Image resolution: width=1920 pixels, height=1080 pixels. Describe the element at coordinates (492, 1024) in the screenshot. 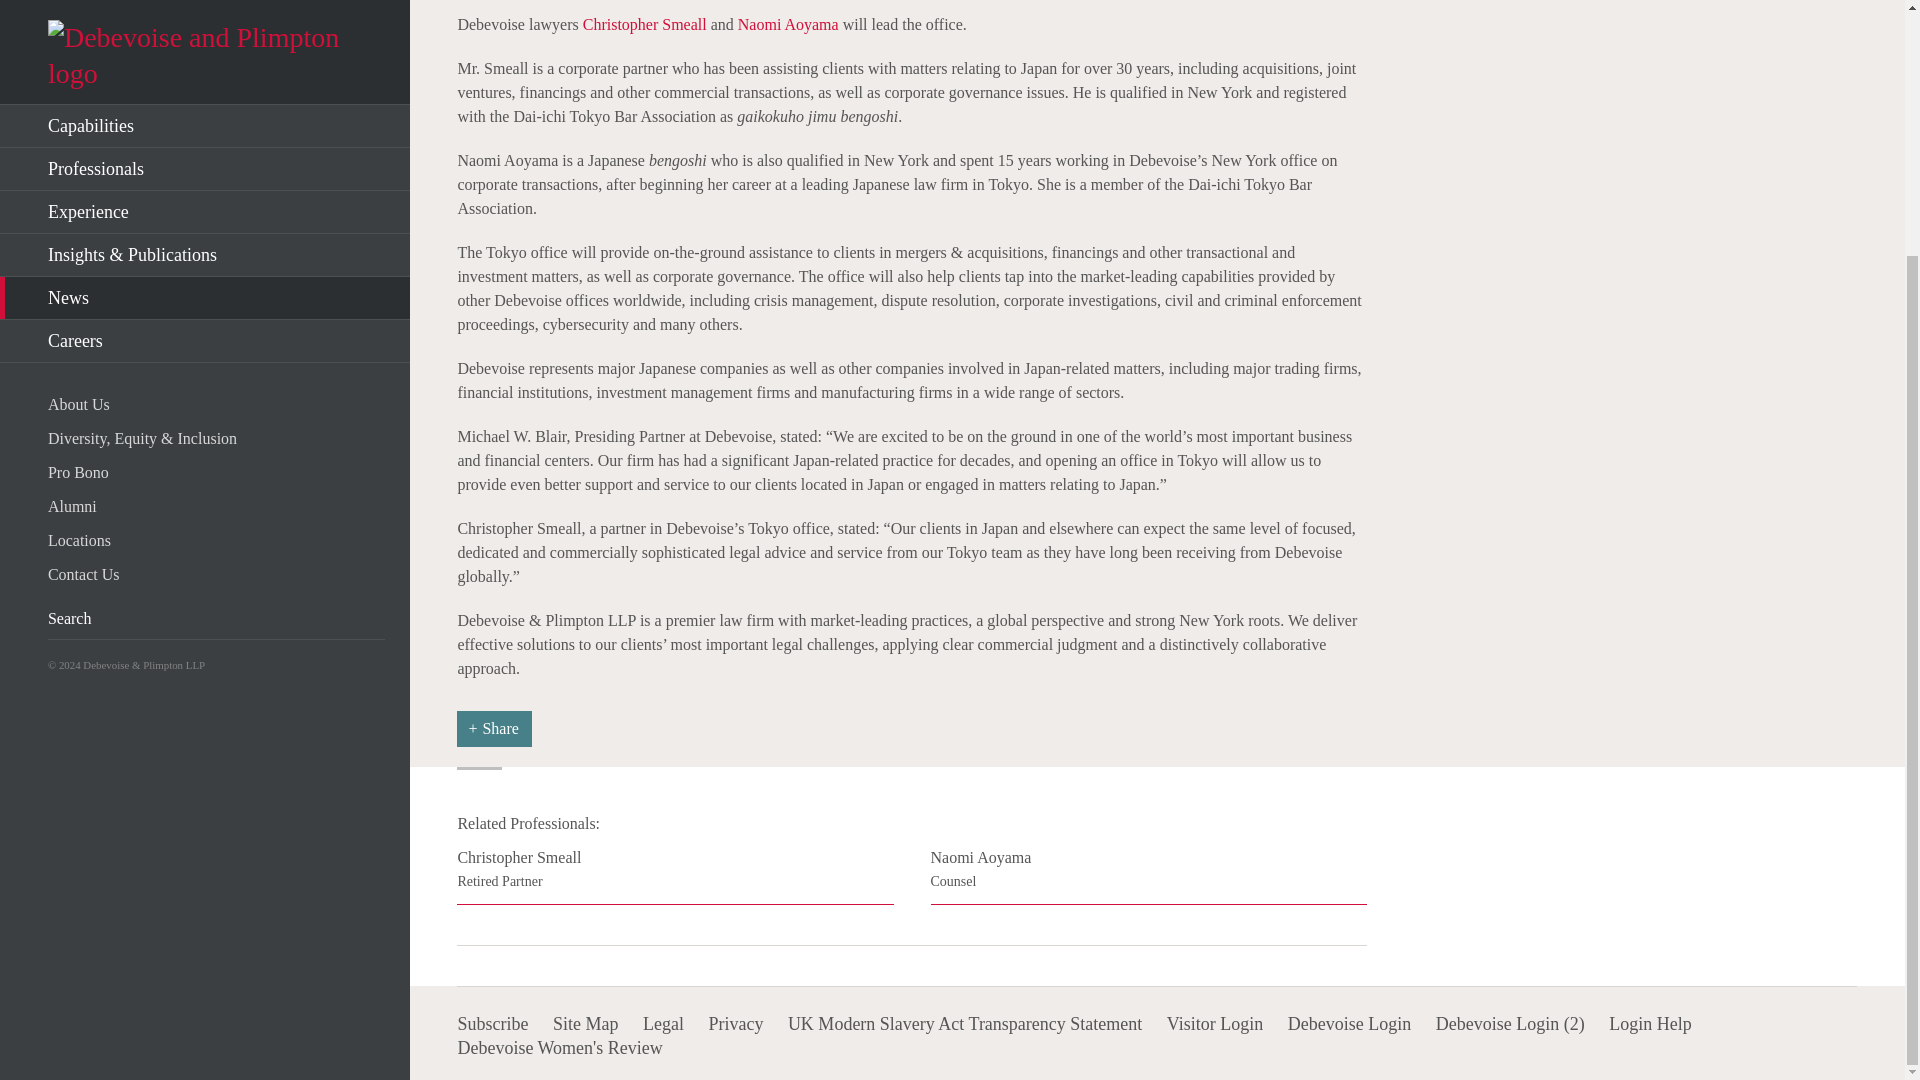

I see `Subscribe` at that location.